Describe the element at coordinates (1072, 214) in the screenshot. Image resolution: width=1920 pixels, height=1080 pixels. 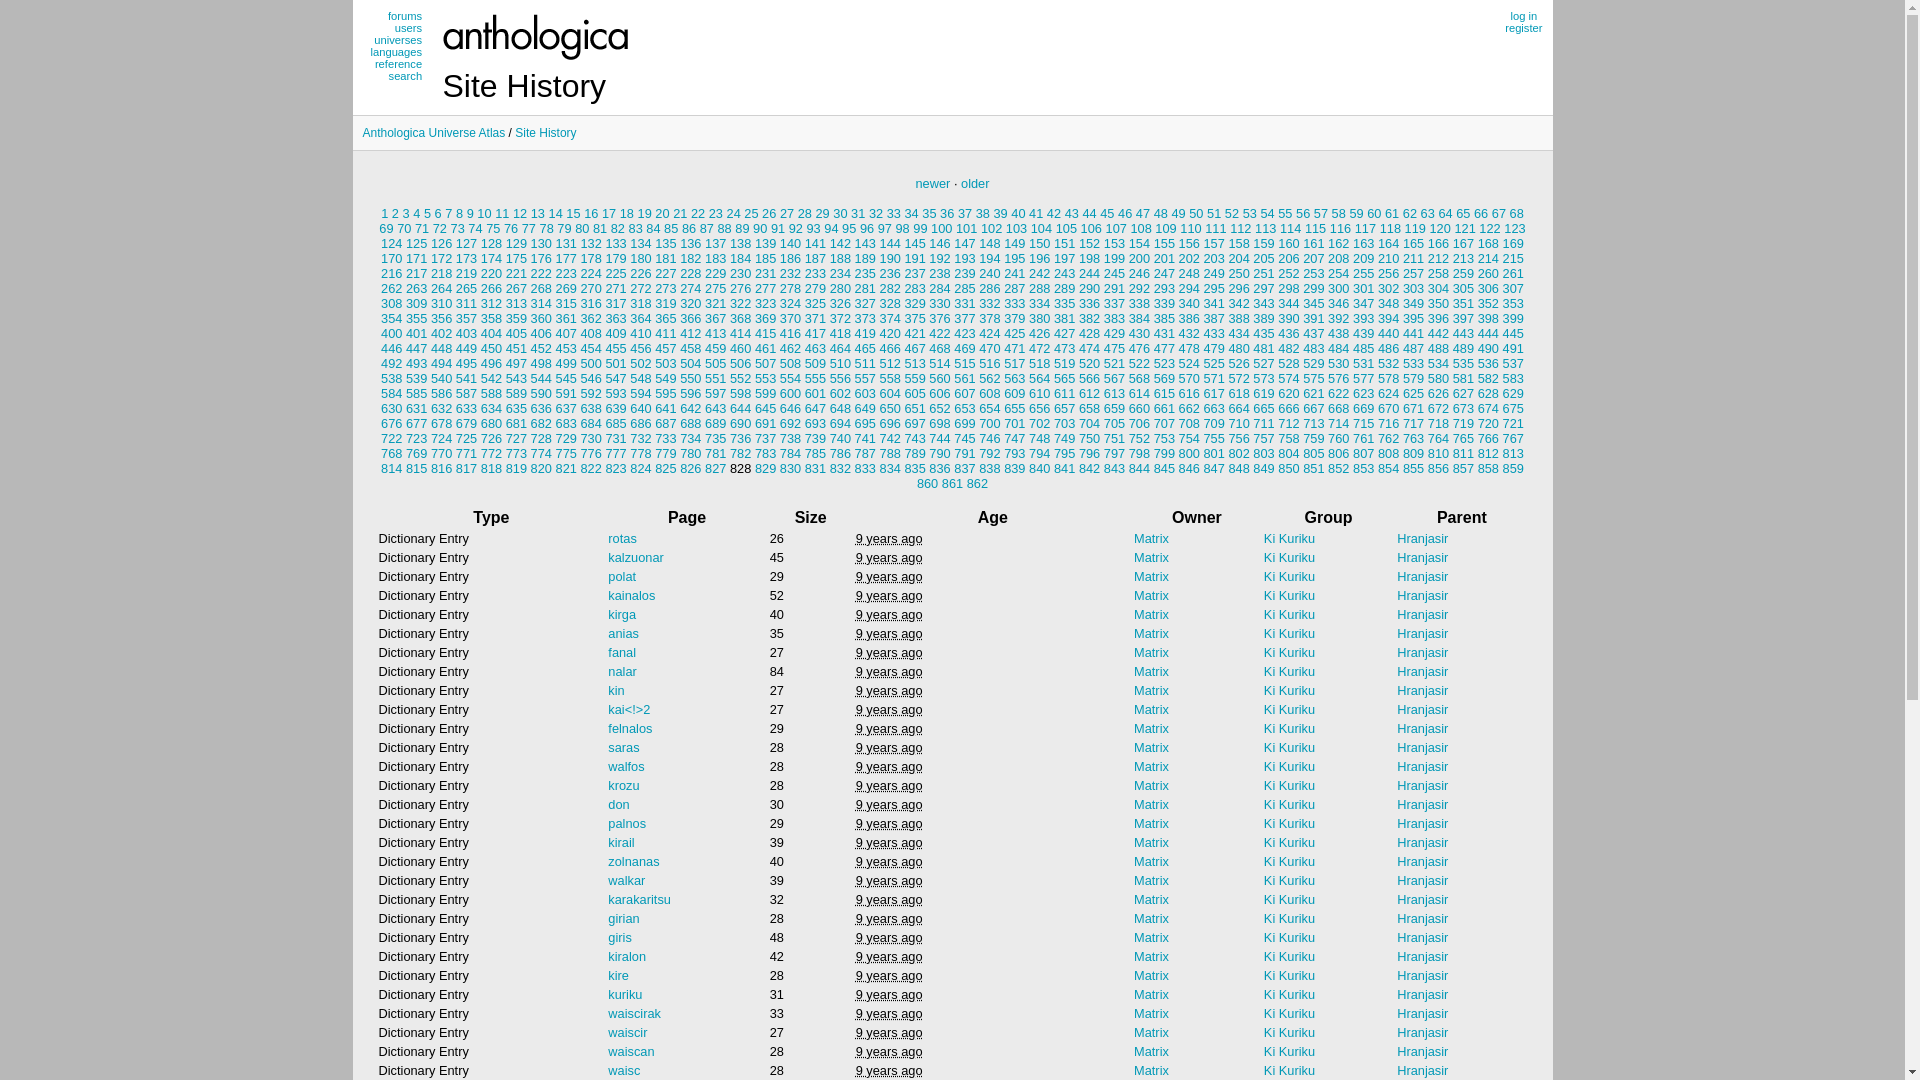
I see `43` at that location.